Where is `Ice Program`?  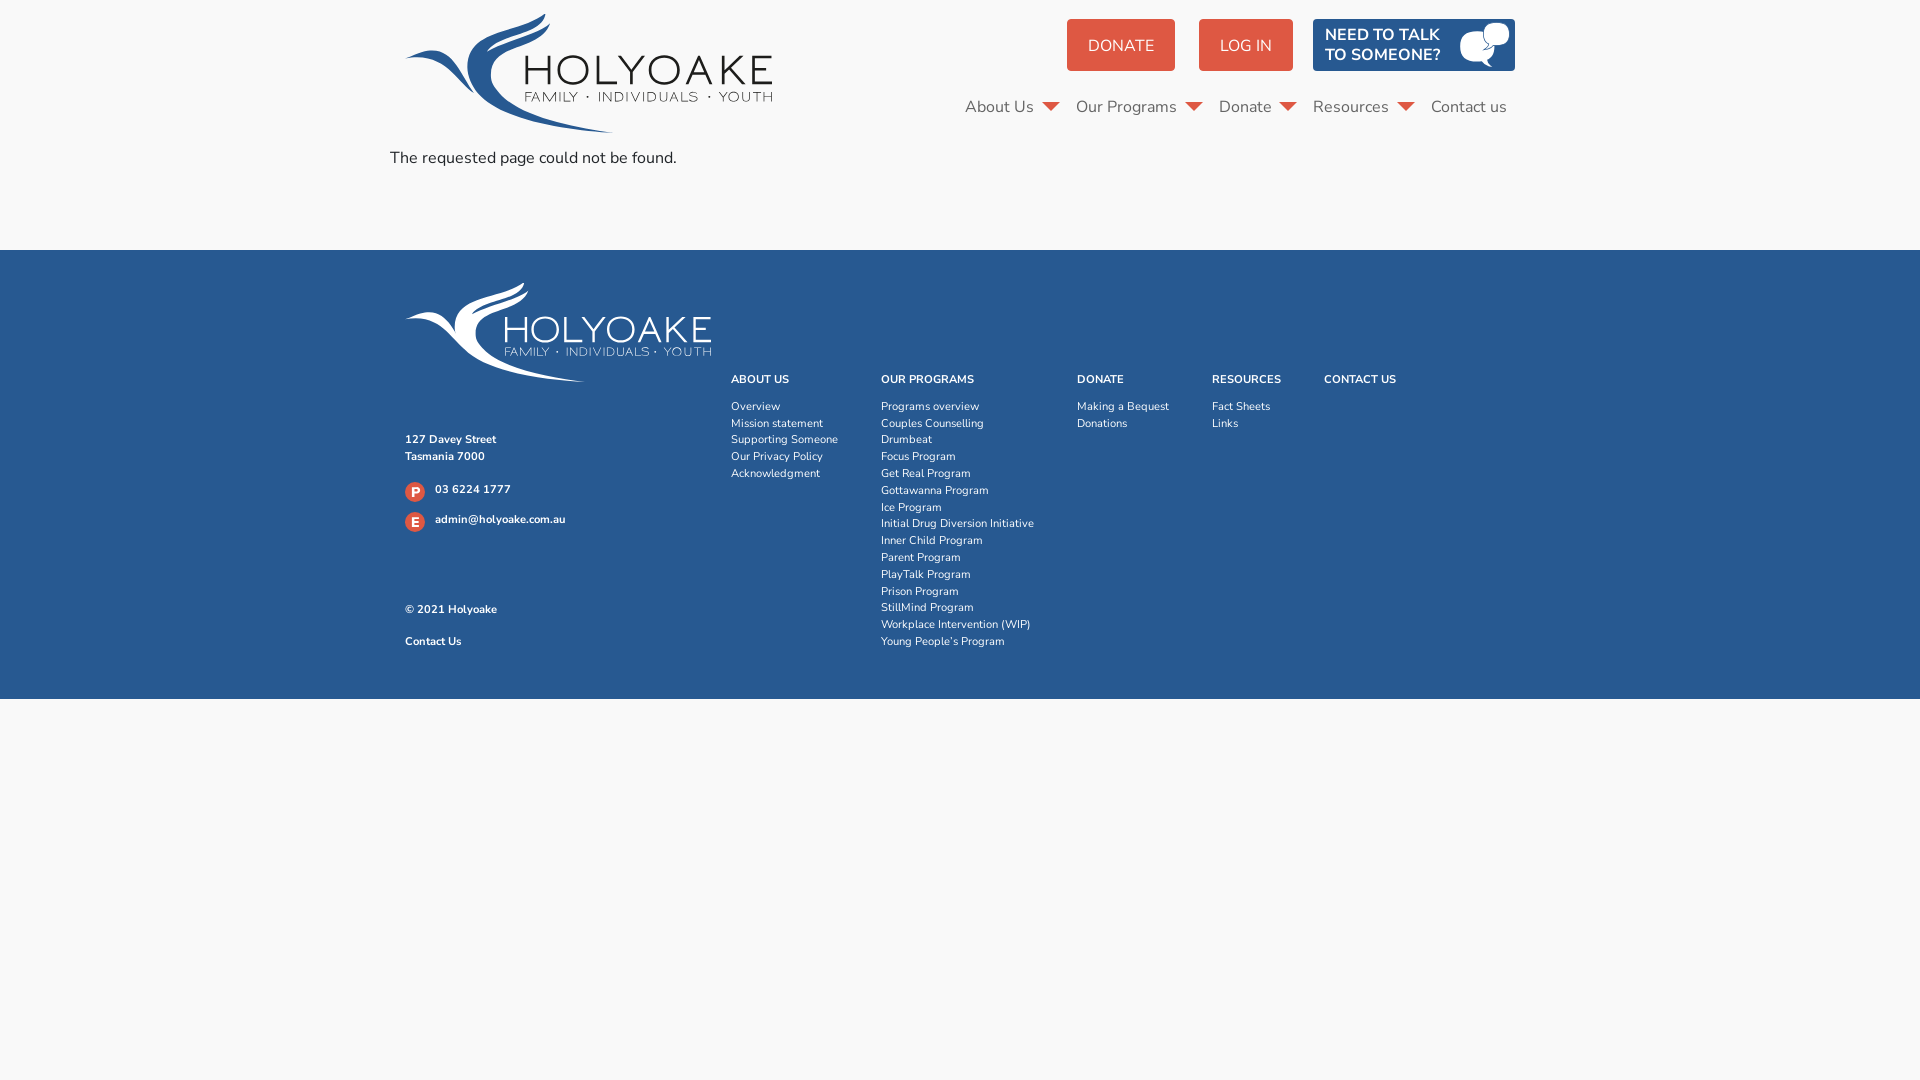
Ice Program is located at coordinates (958, 508).